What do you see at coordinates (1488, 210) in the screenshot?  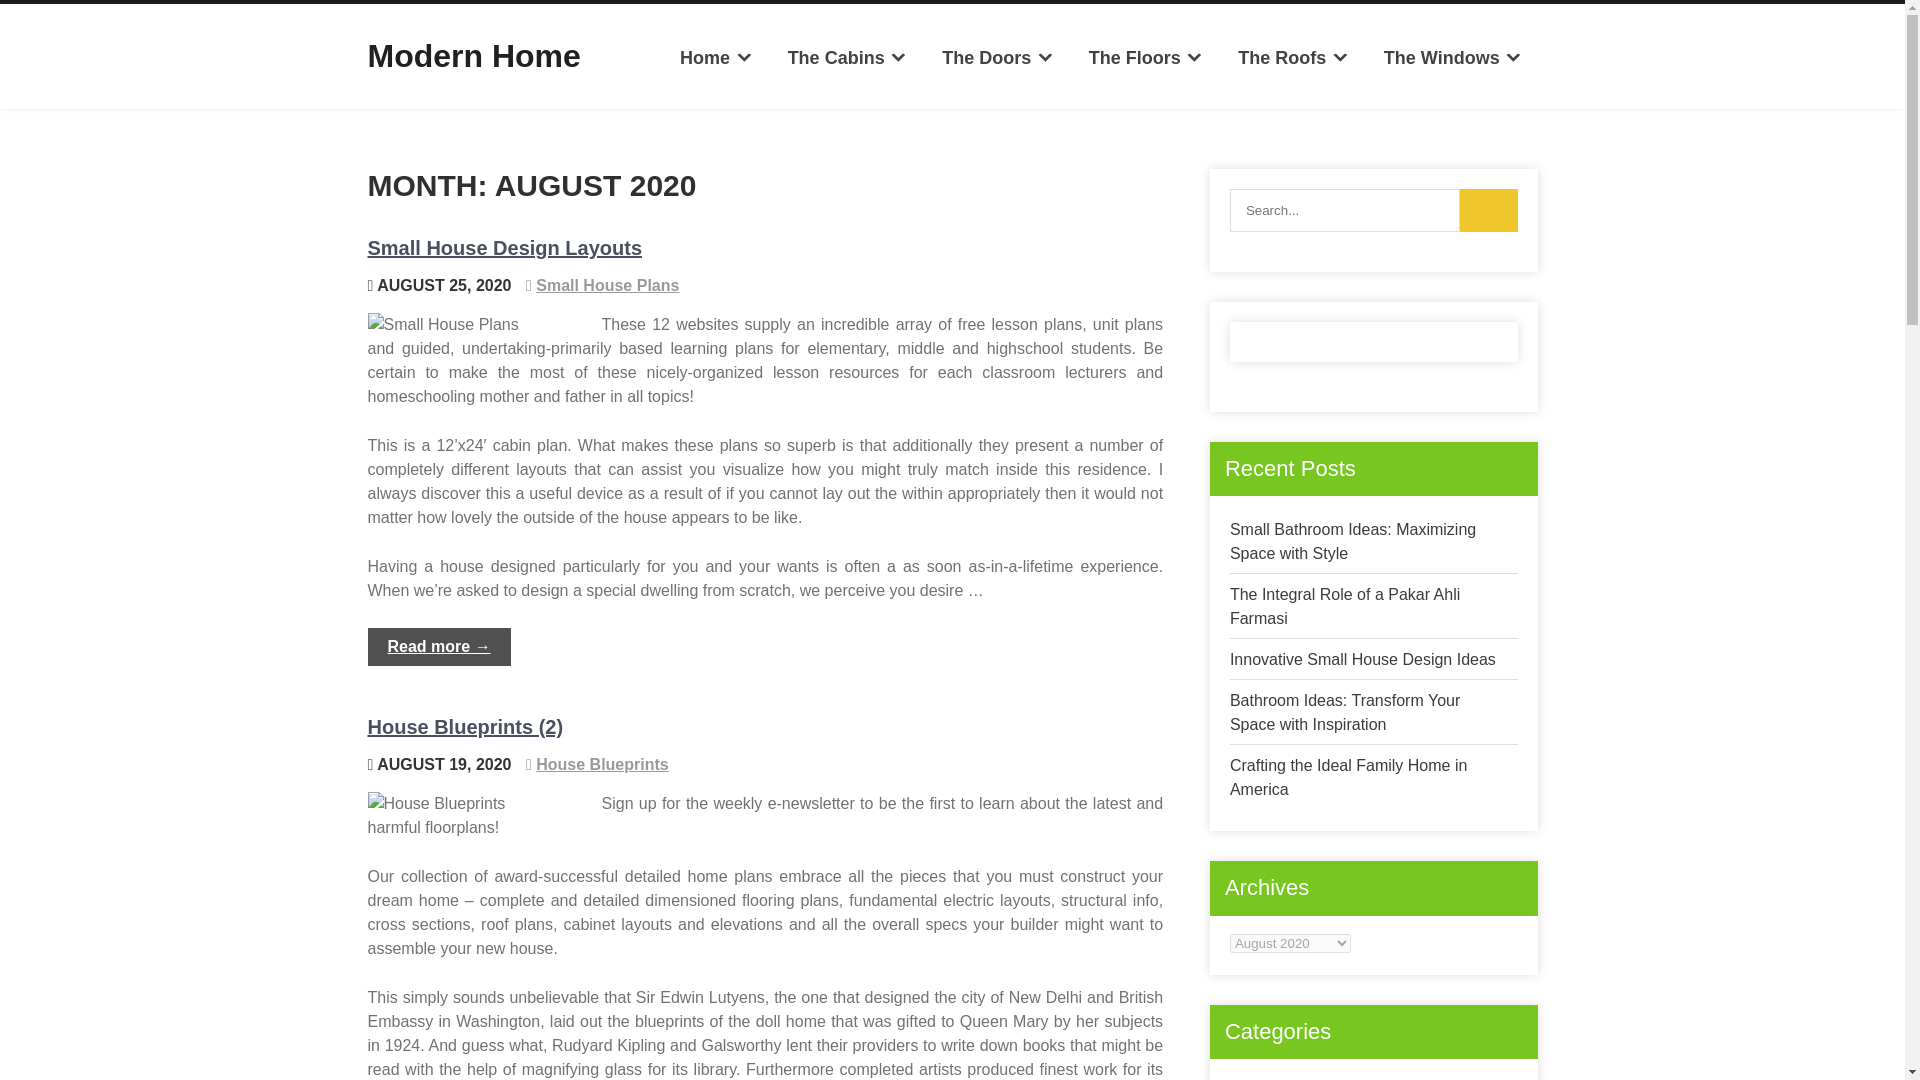 I see `Search` at bounding box center [1488, 210].